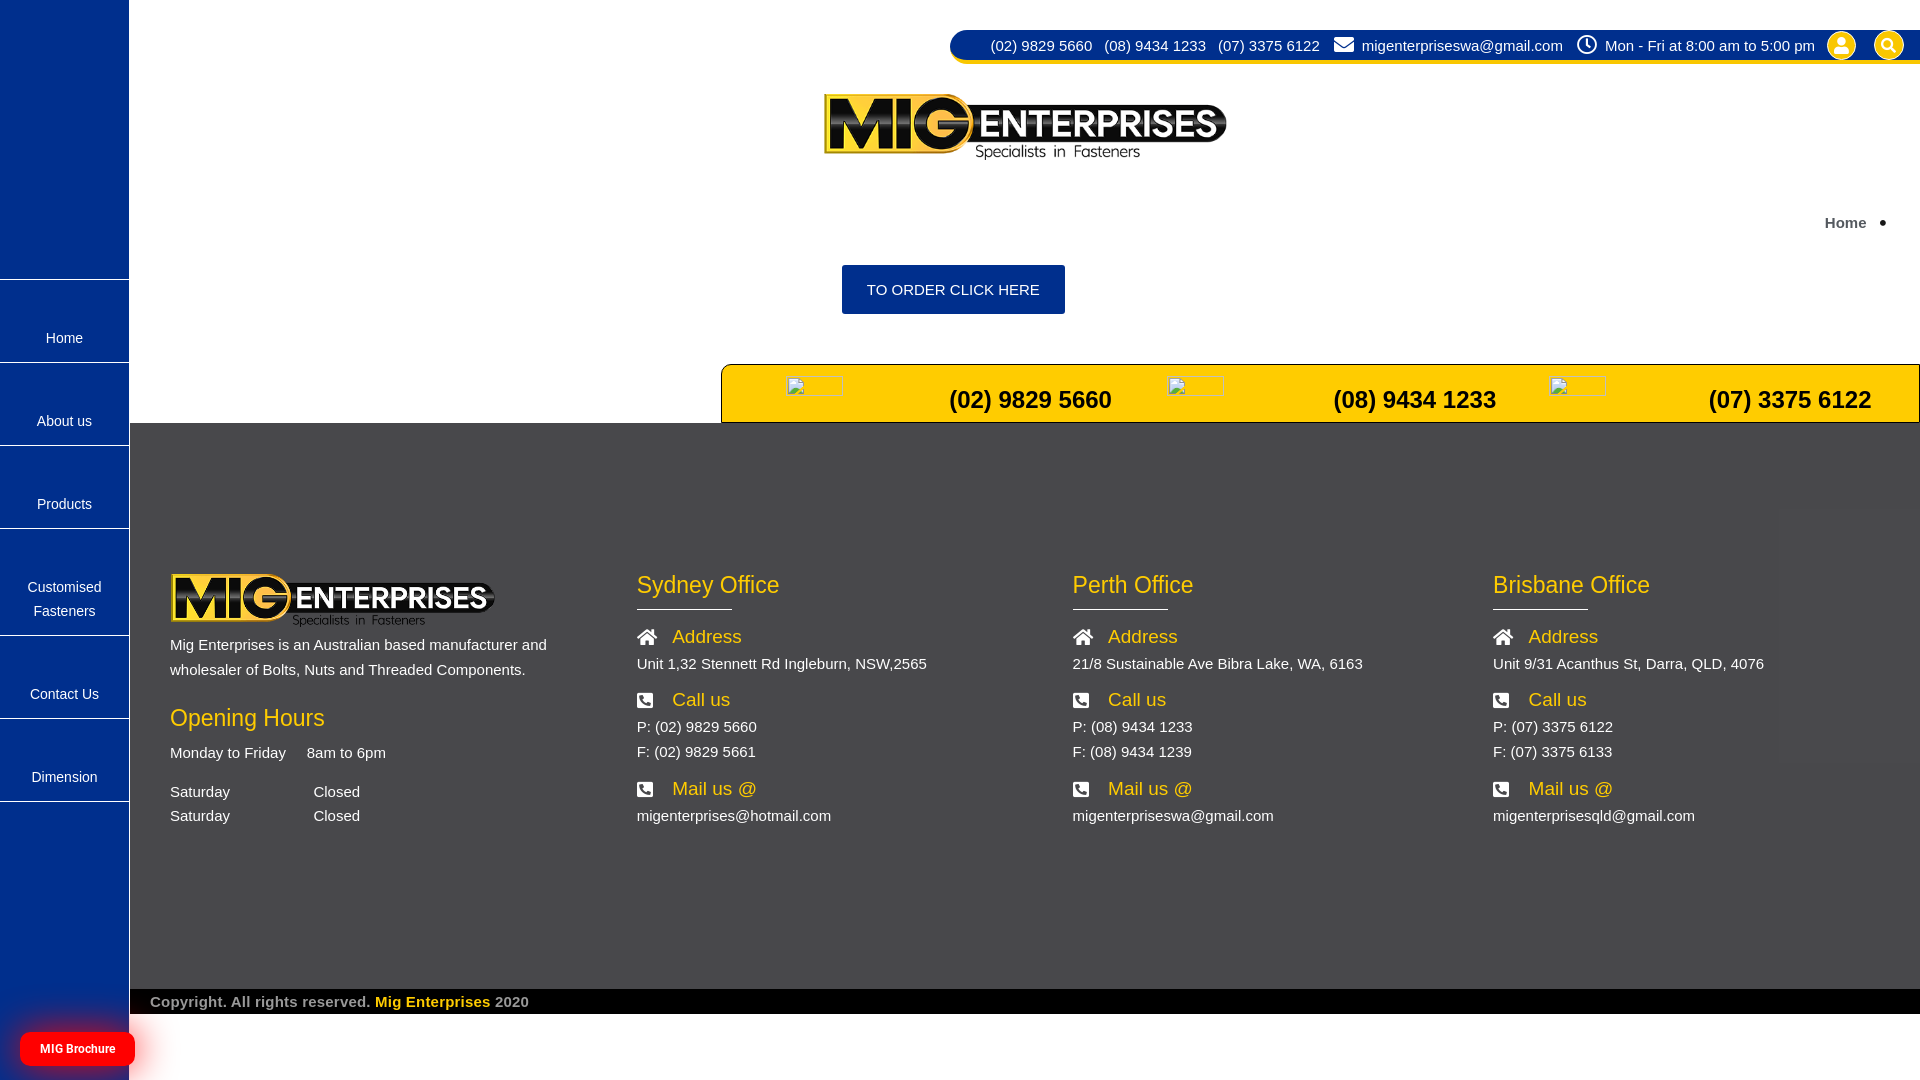 This screenshot has height=1080, width=1920. What do you see at coordinates (1042, 44) in the screenshot?
I see `(02) 9829 5660` at bounding box center [1042, 44].